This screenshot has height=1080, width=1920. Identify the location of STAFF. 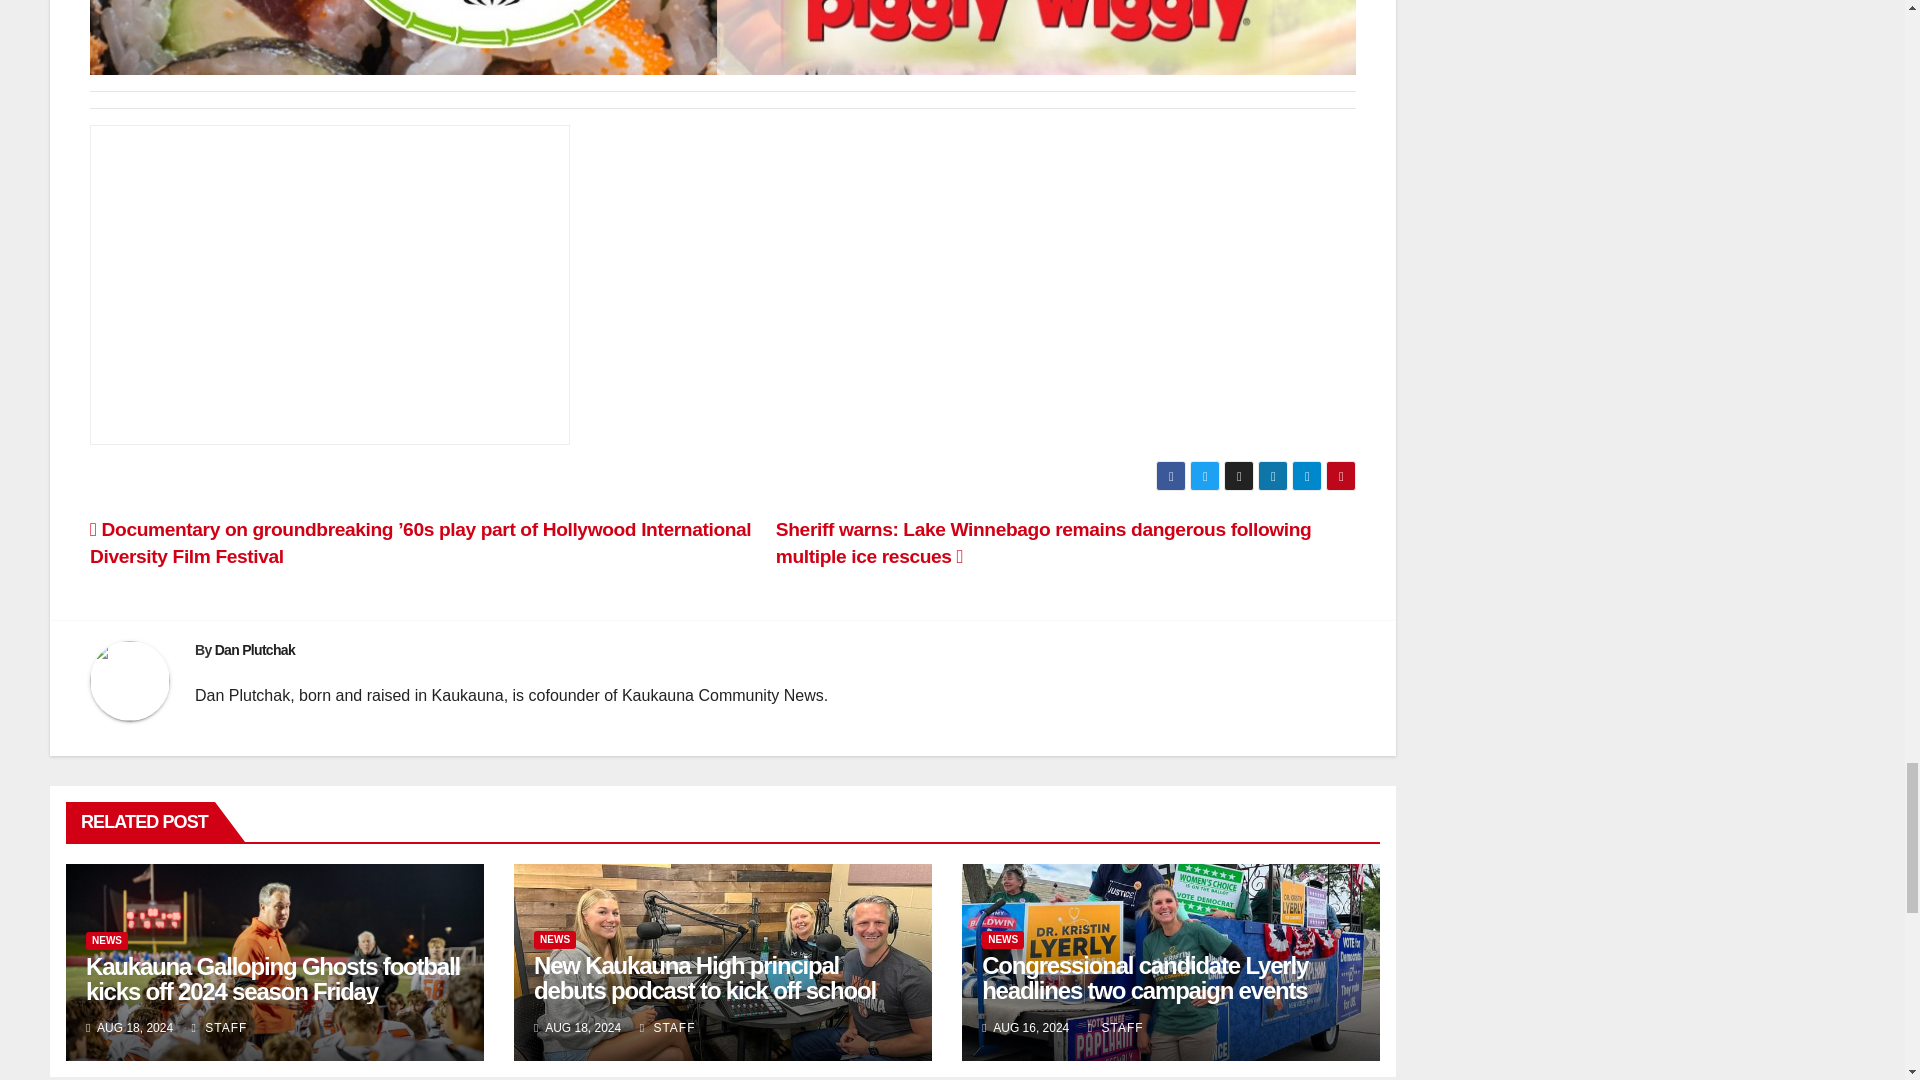
(1116, 1027).